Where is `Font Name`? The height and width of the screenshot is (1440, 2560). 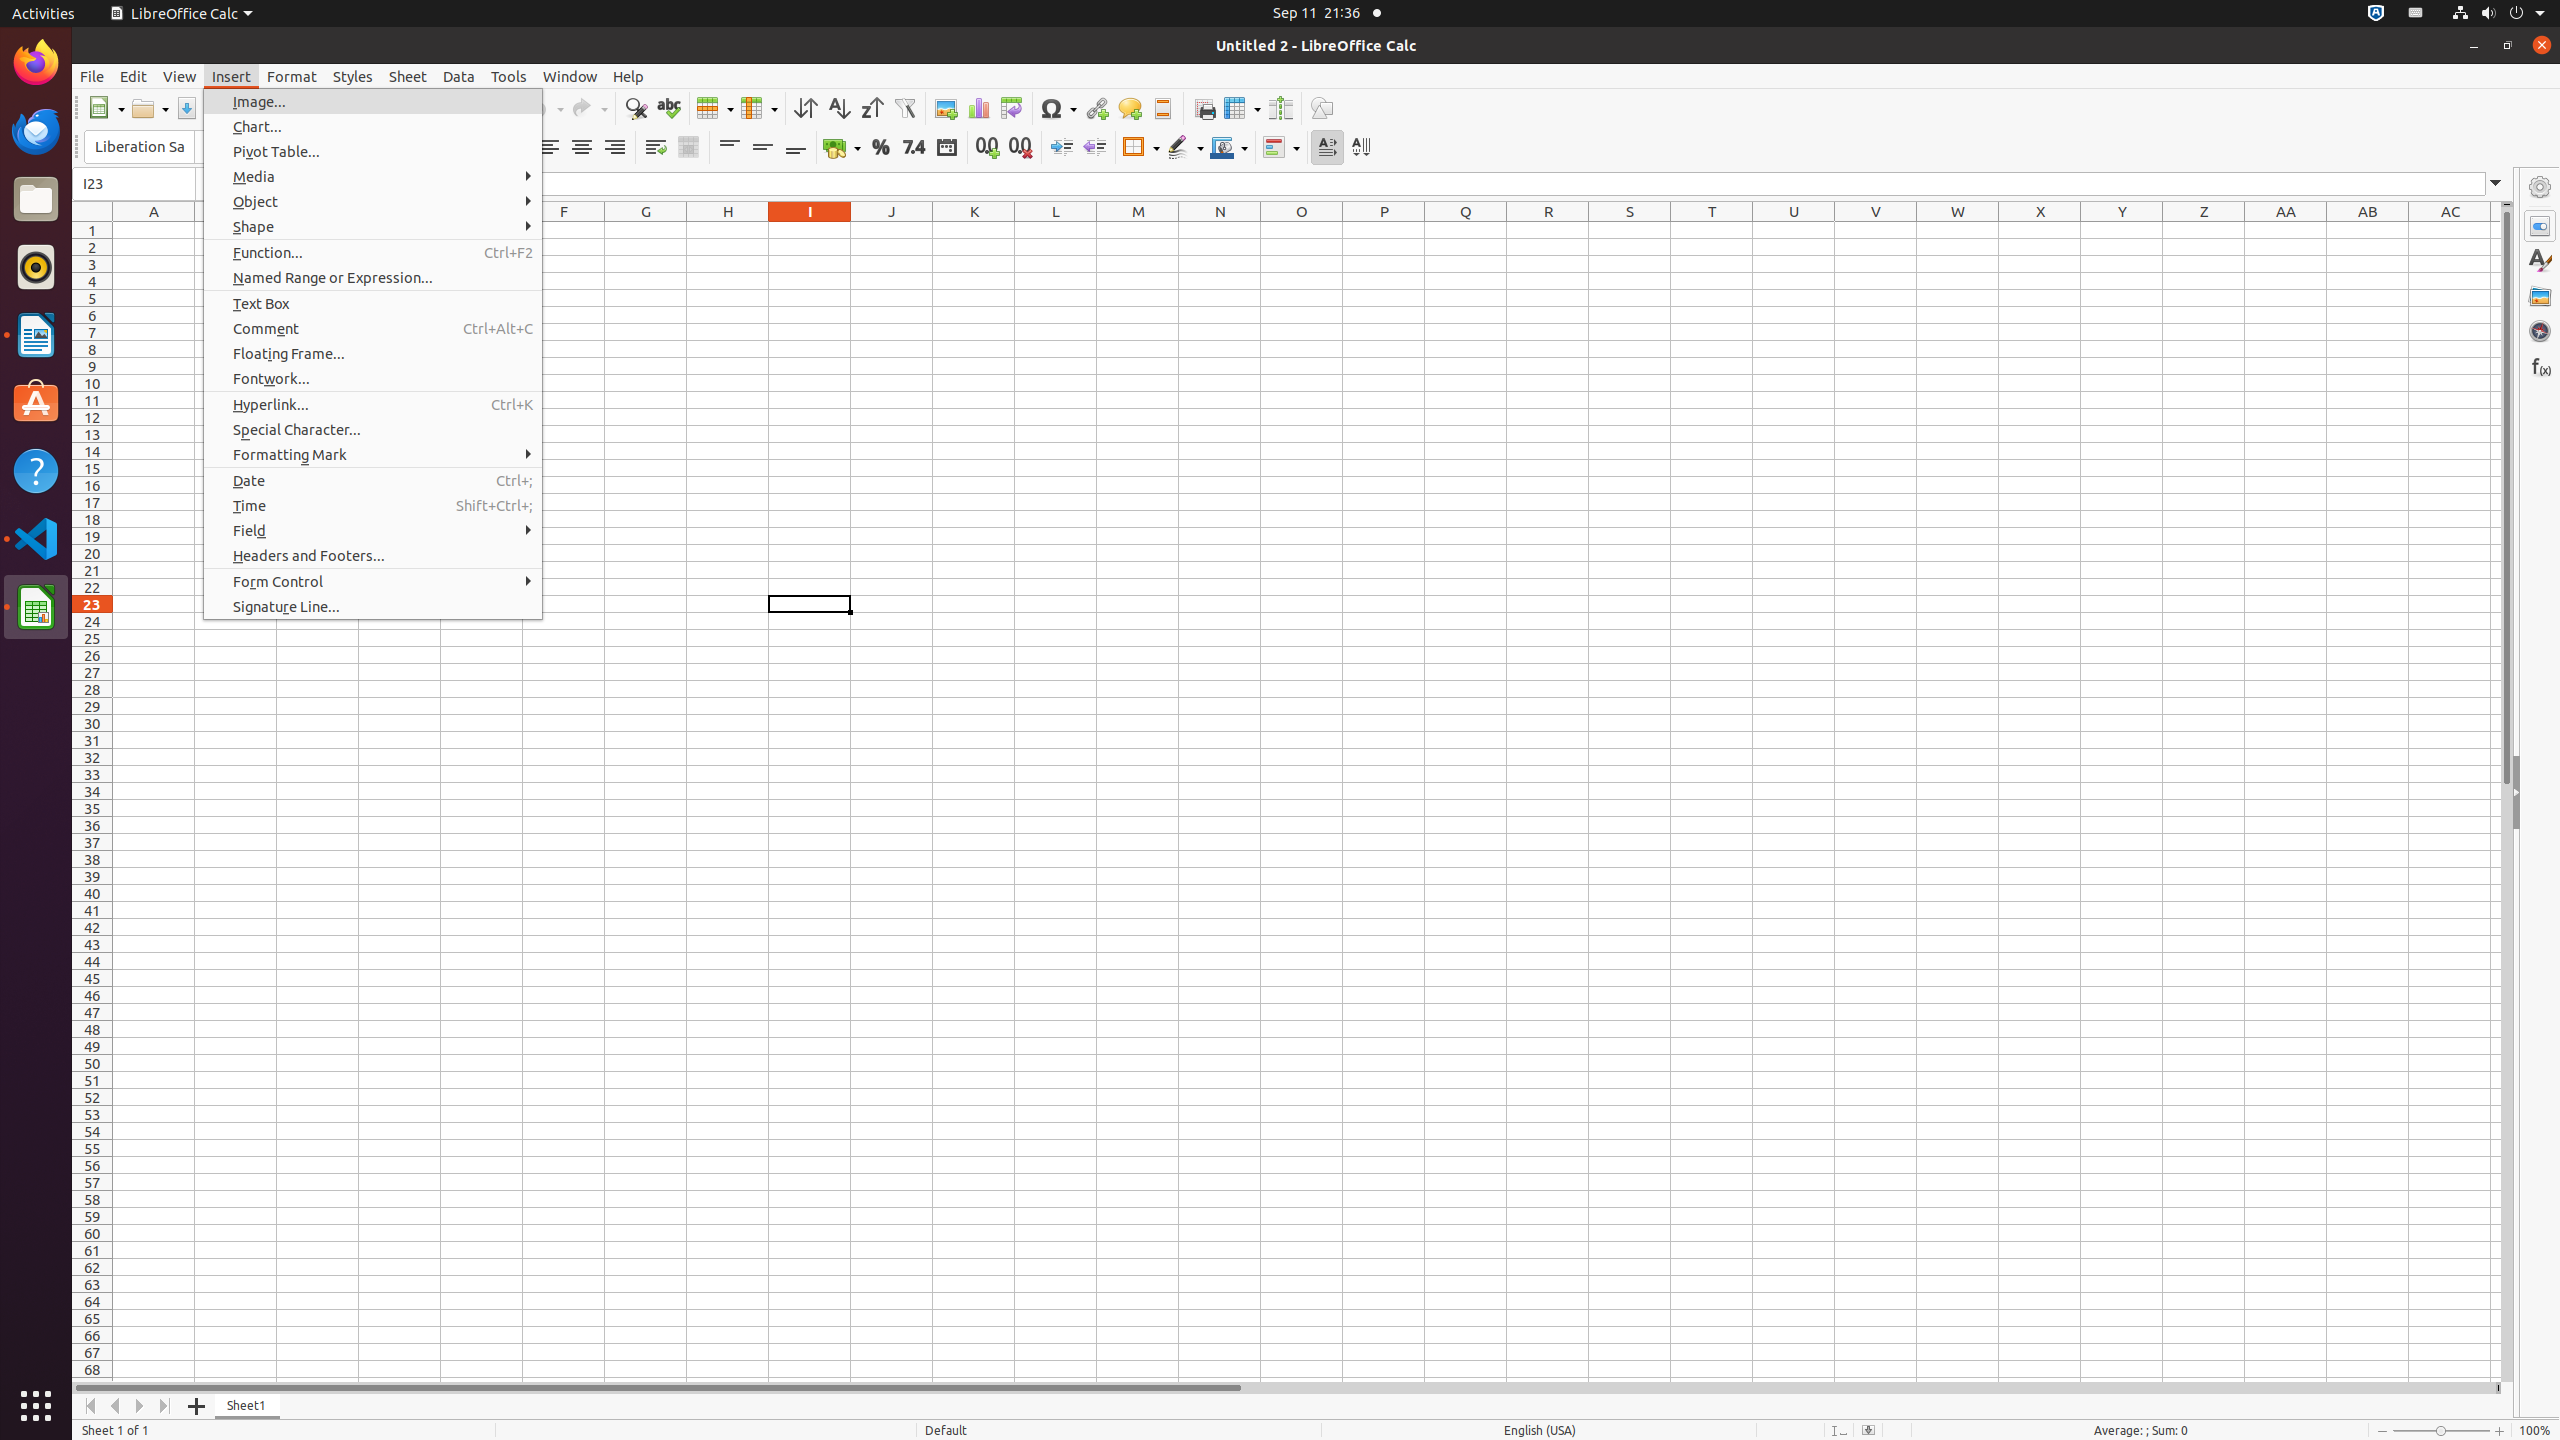
Font Name is located at coordinates (139, 147).